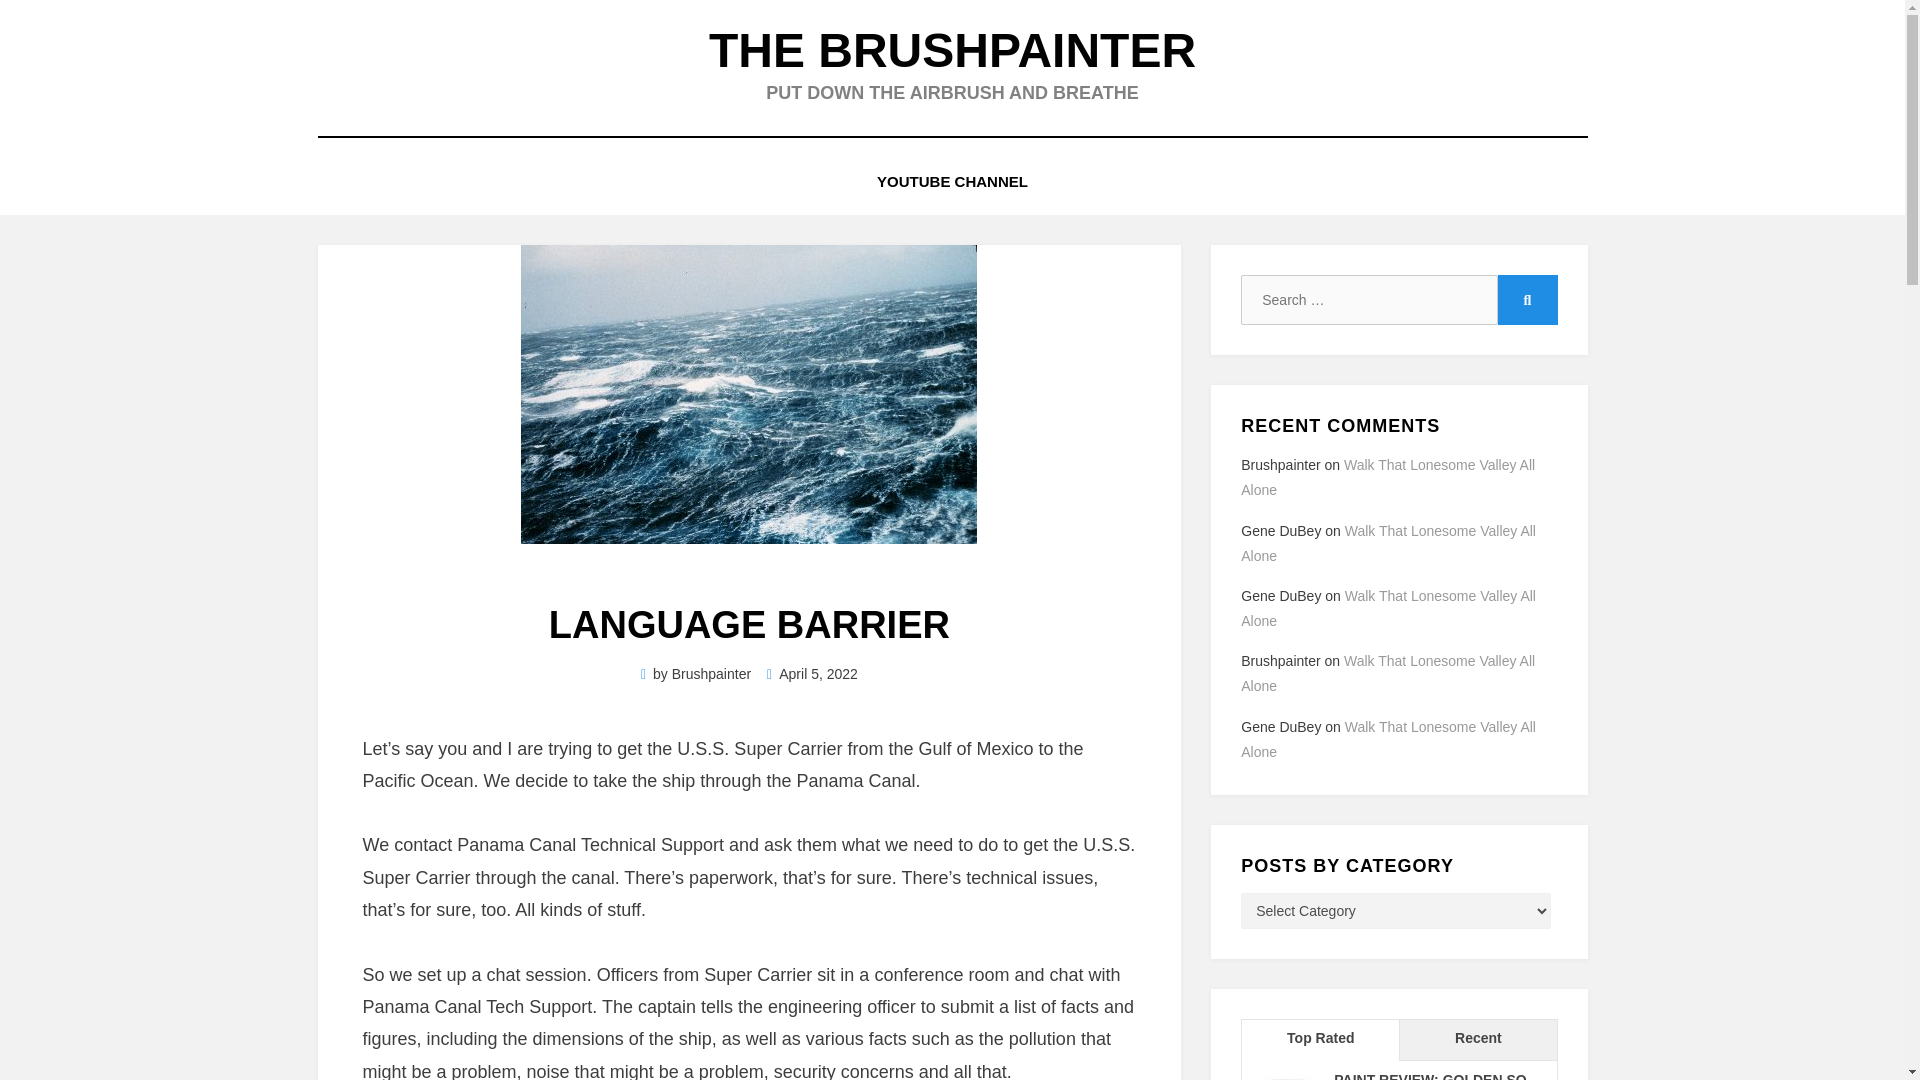 The image size is (1920, 1080). Describe the element at coordinates (1387, 476) in the screenshot. I see `Walk That Lonesome Valley All Alone` at that location.